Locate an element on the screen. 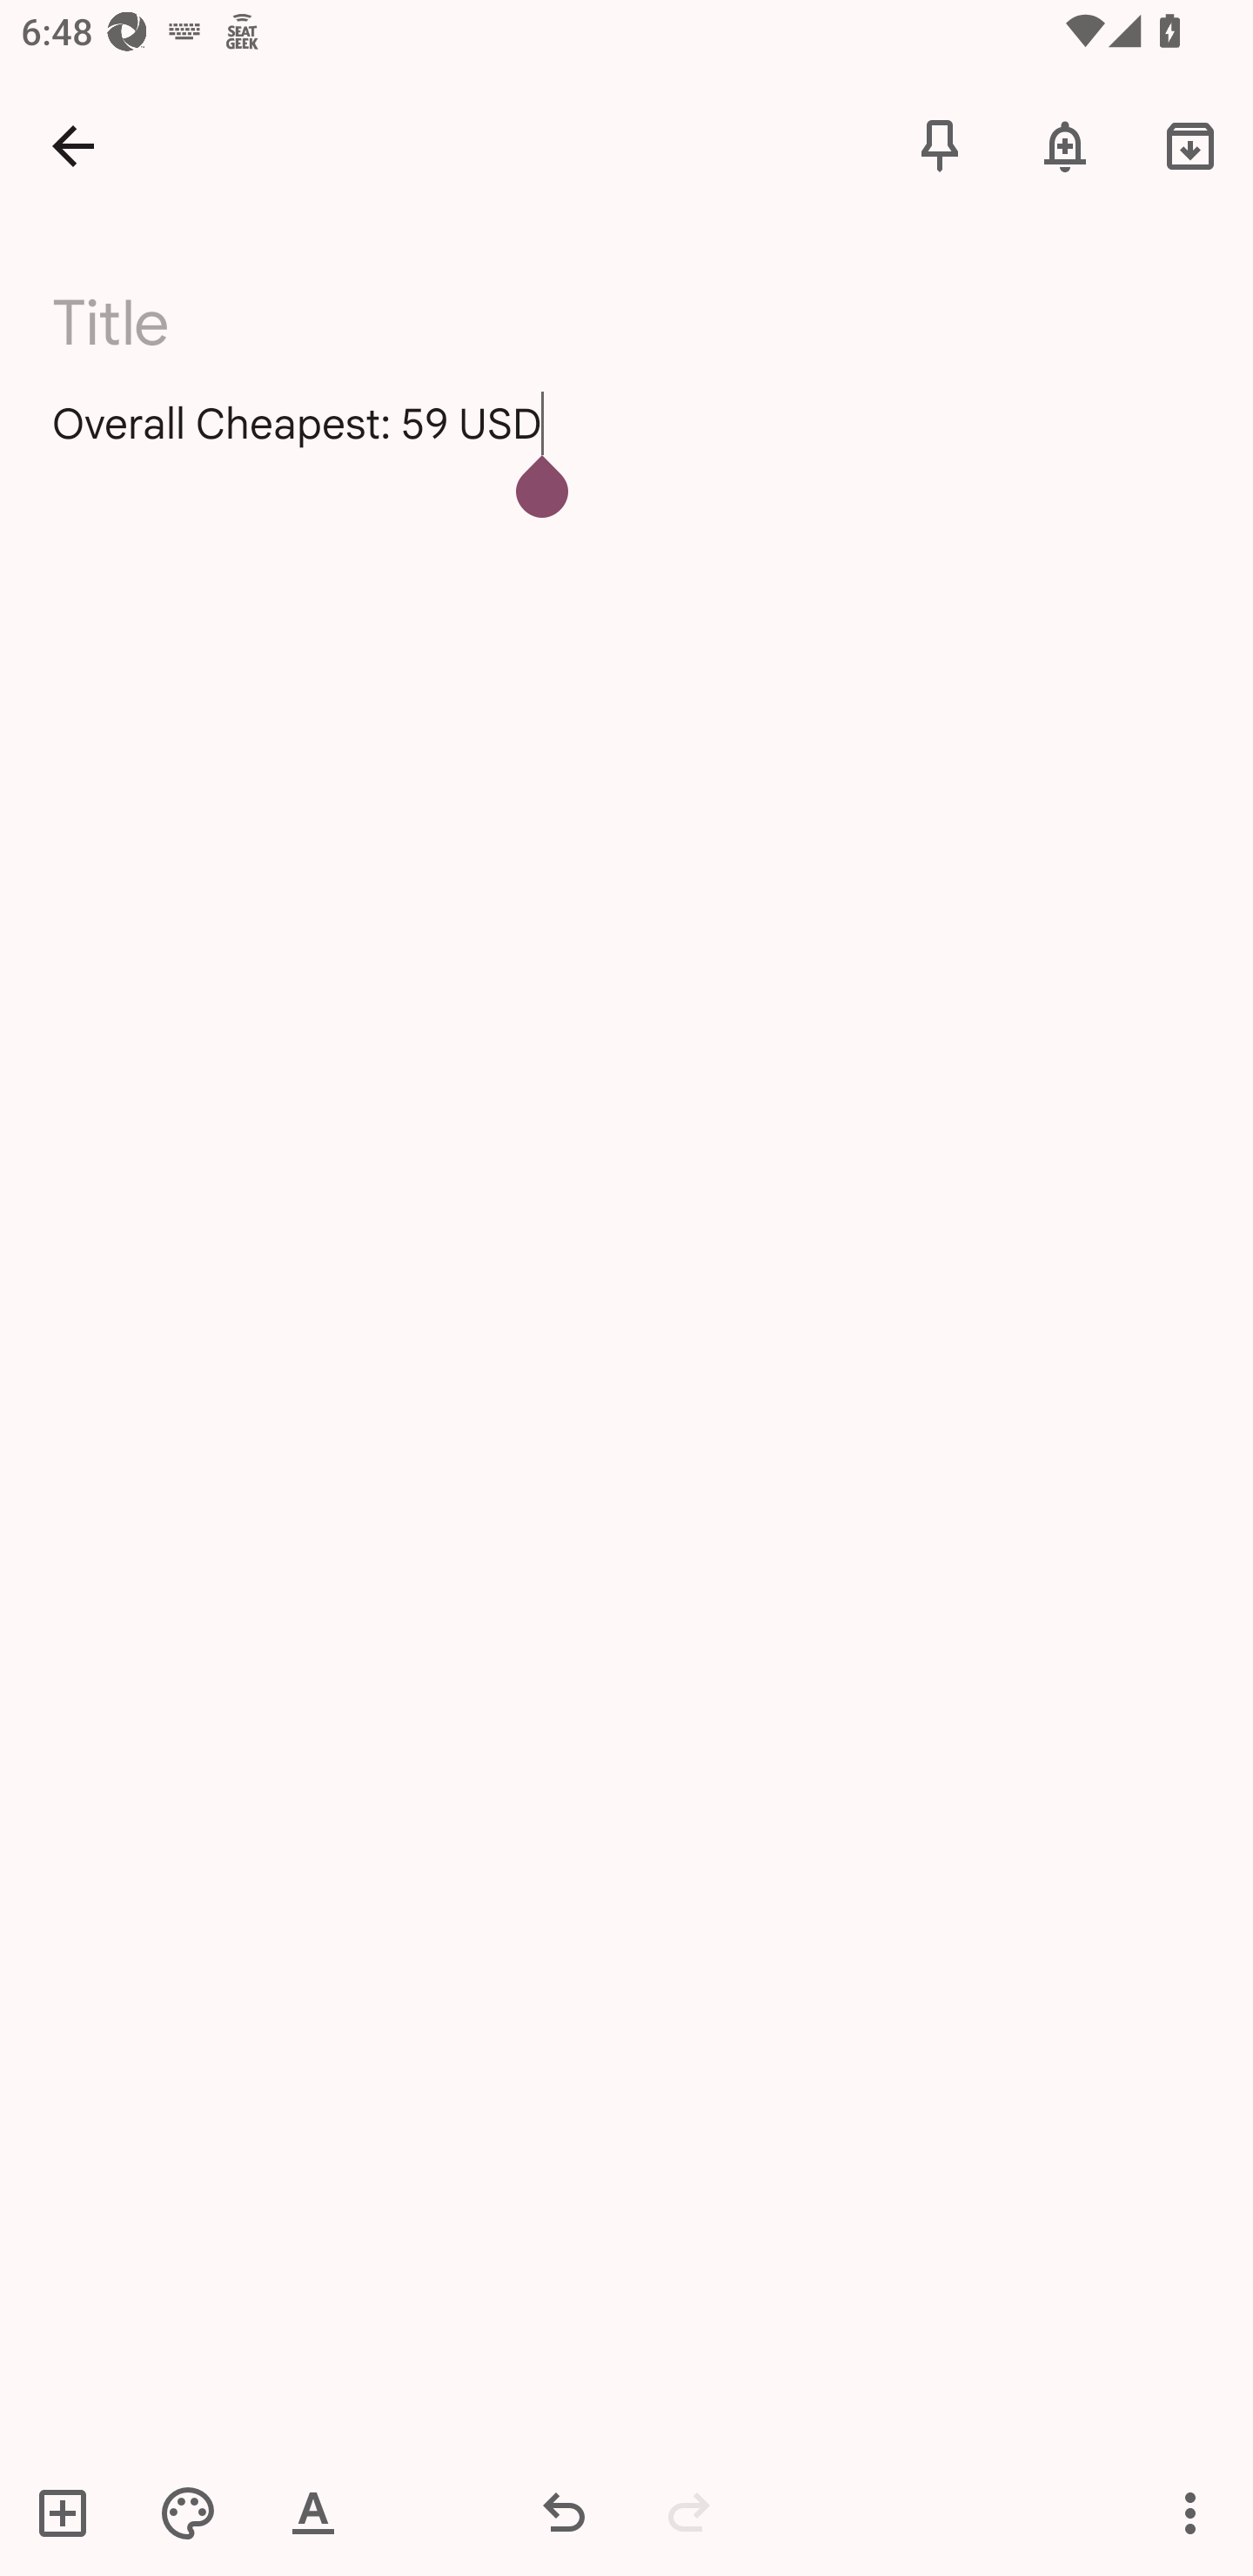 The width and height of the screenshot is (1253, 2576). Navigate up is located at coordinates (73, 144).